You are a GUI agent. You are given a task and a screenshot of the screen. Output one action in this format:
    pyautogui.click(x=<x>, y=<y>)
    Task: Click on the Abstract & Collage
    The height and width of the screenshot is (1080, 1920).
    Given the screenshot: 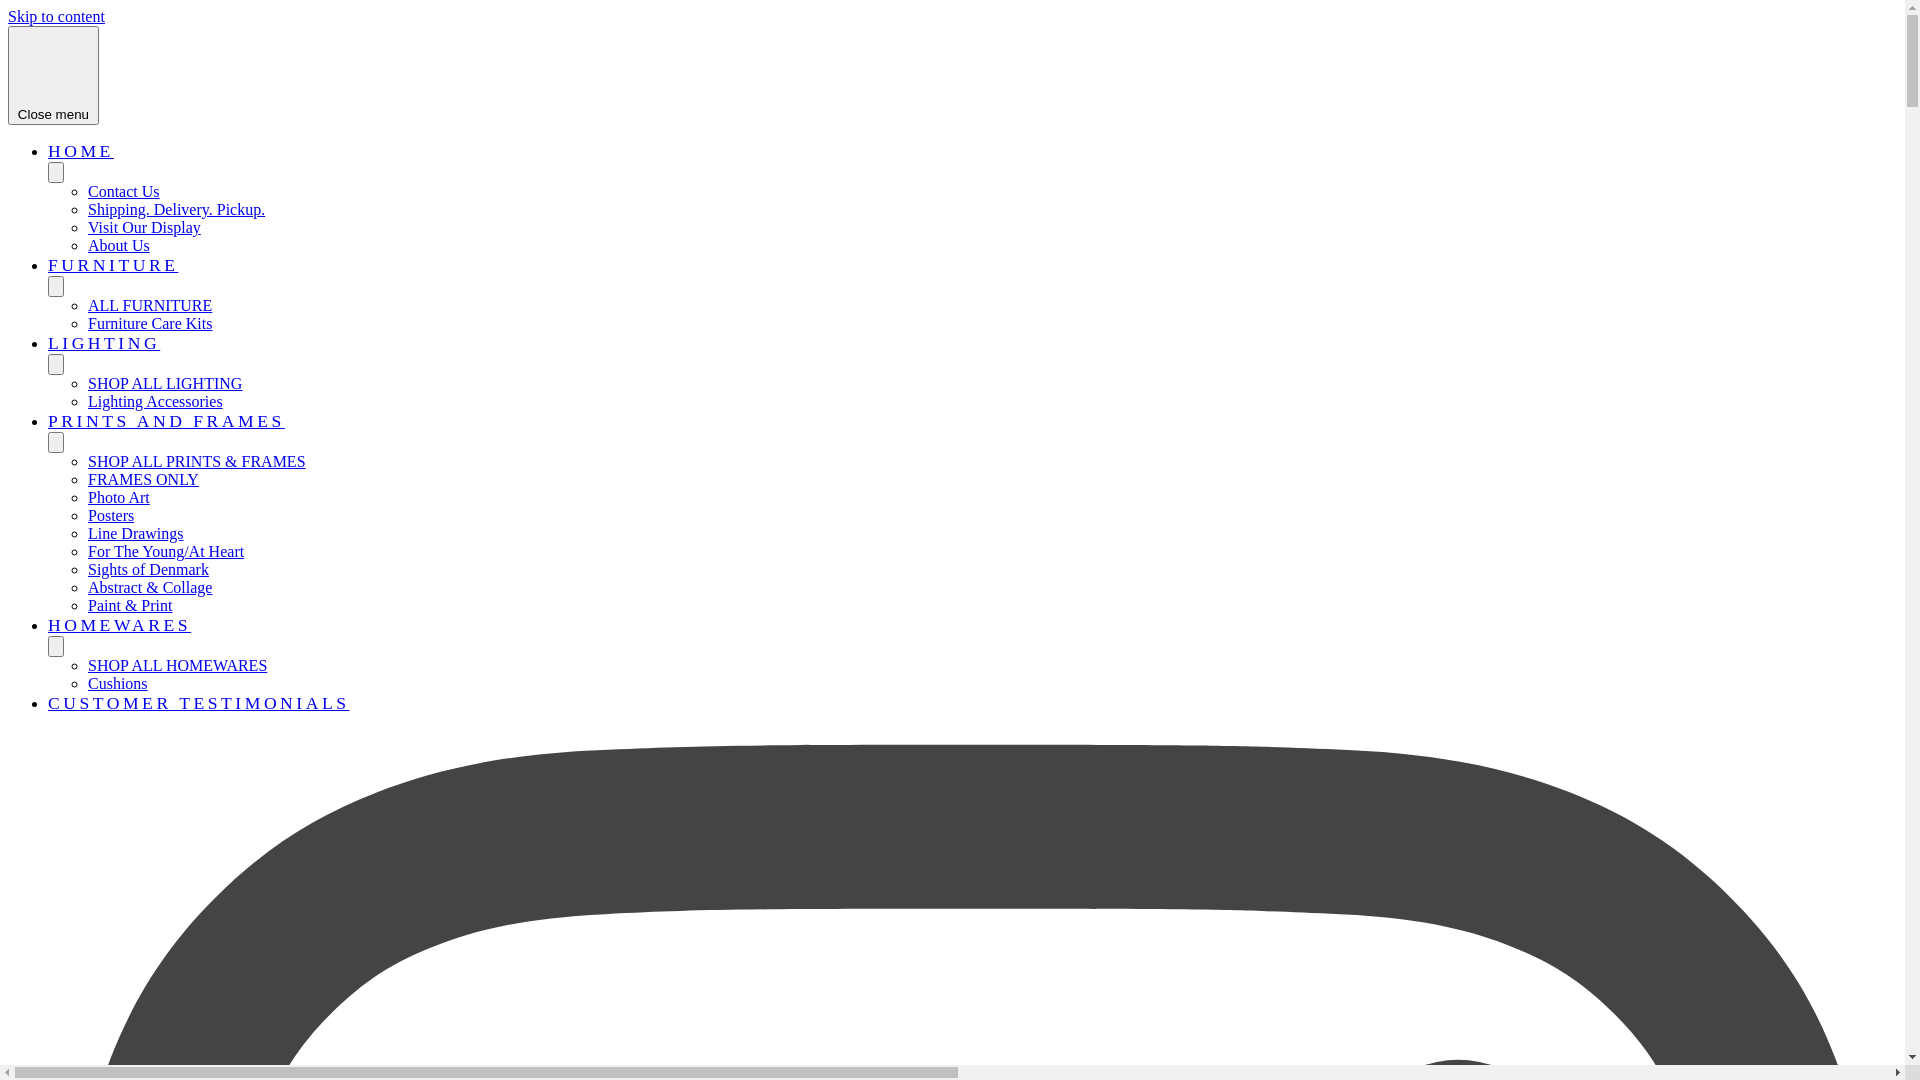 What is the action you would take?
    pyautogui.click(x=150, y=588)
    